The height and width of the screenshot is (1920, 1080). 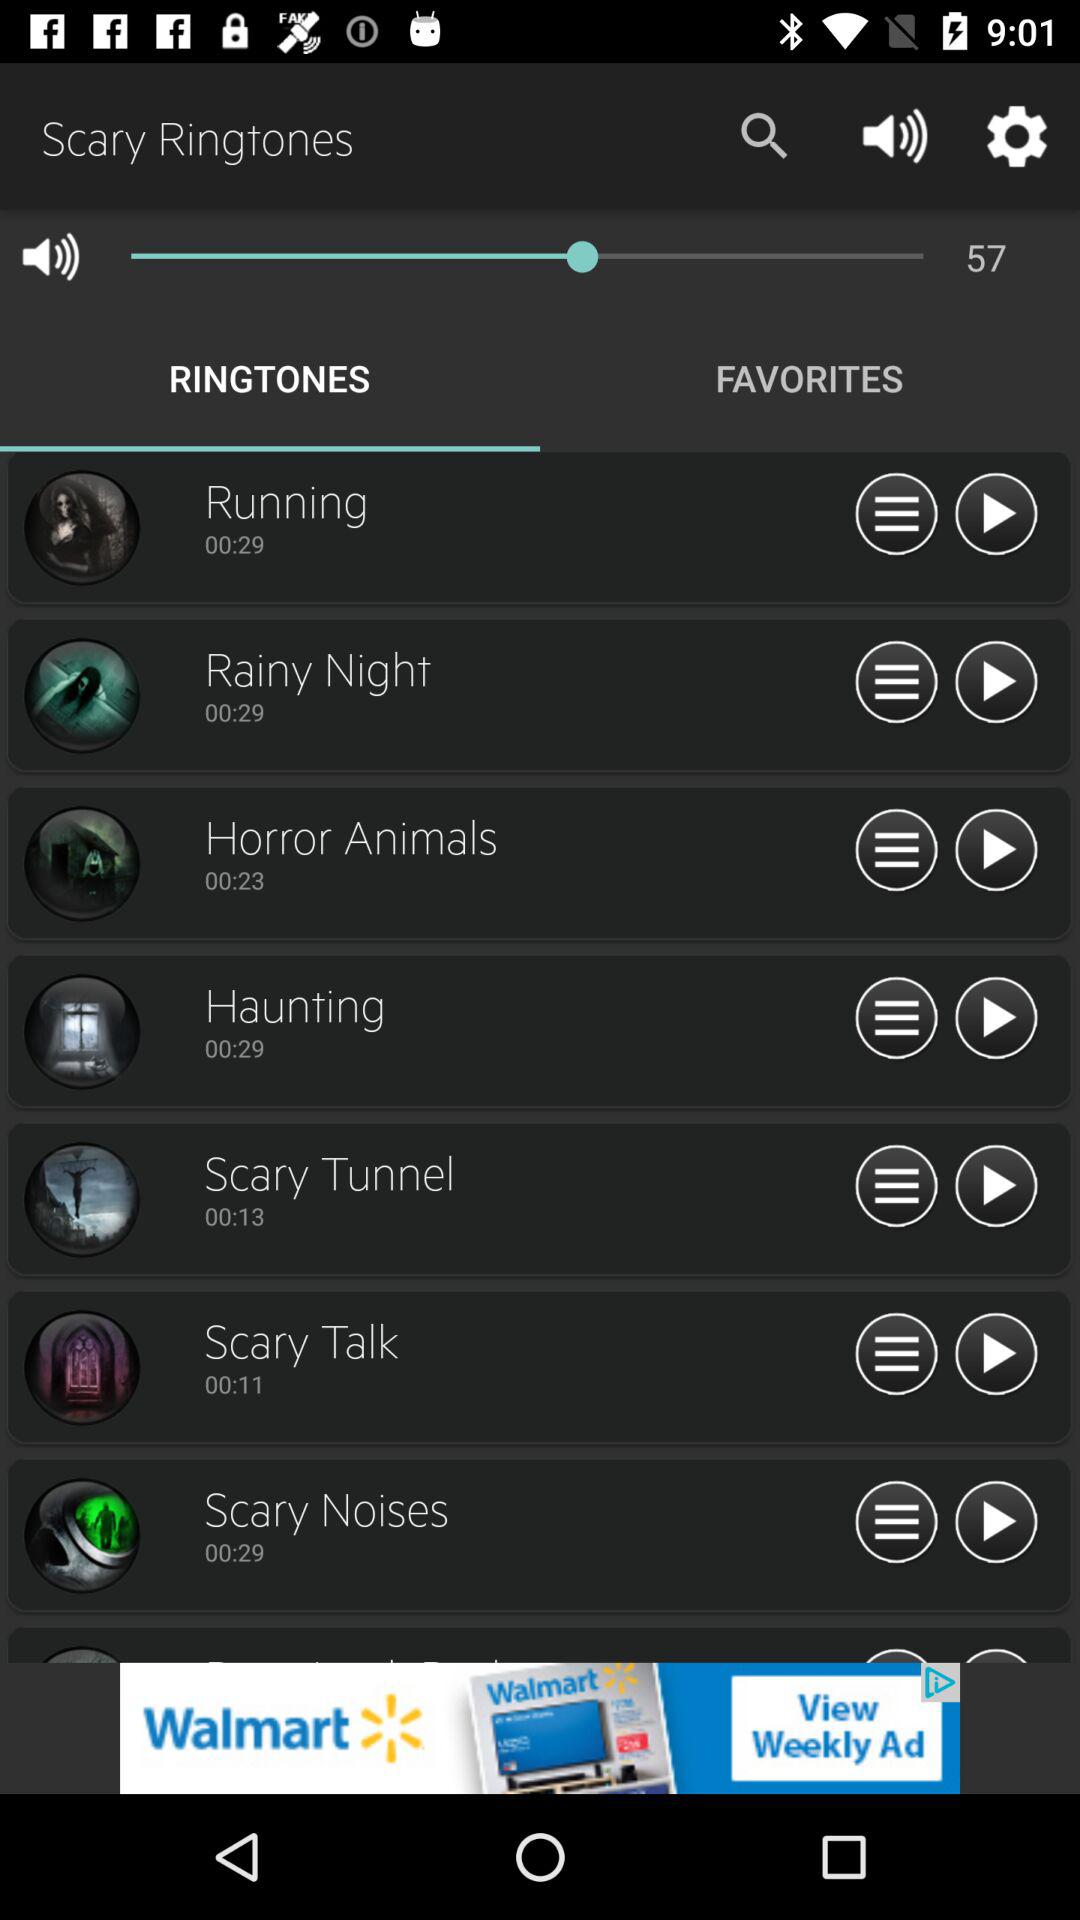 I want to click on go to all, so click(x=896, y=851).